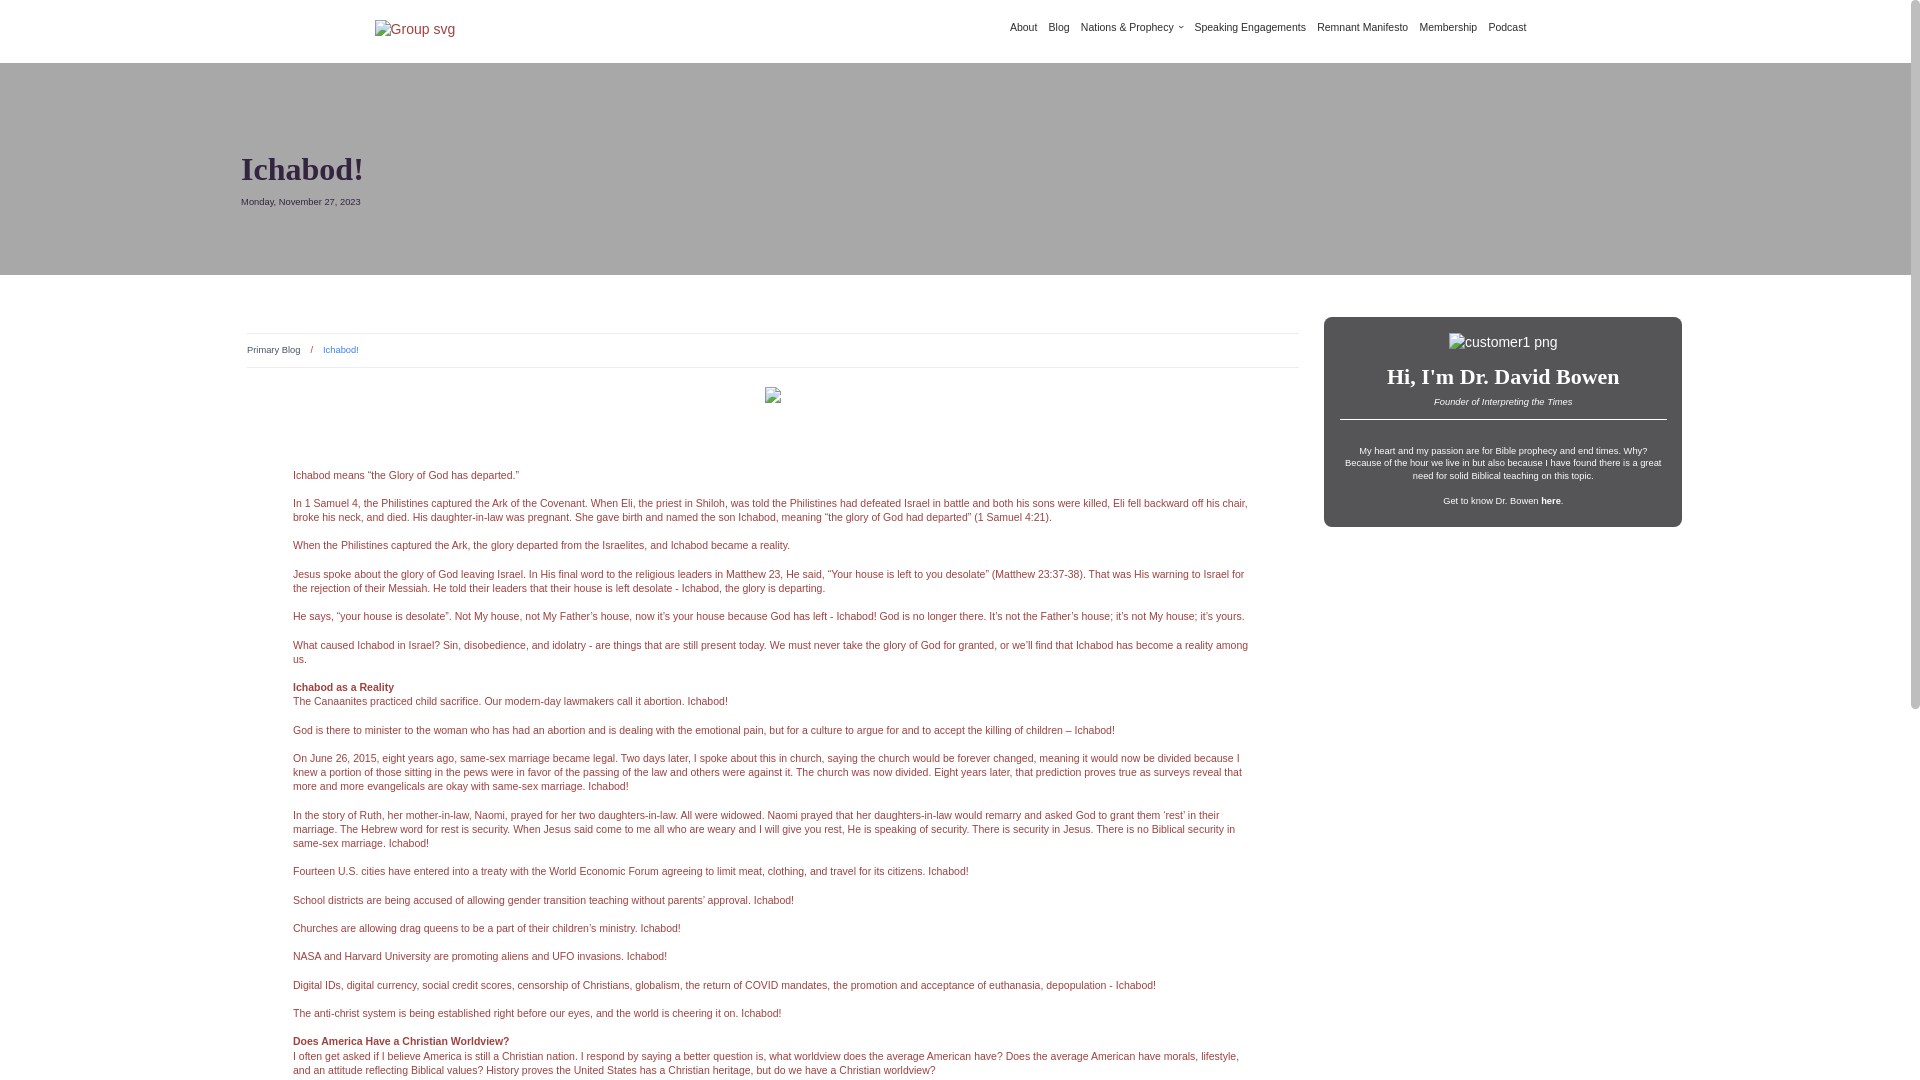 This screenshot has width=1920, height=1080. Describe the element at coordinates (273, 350) in the screenshot. I see `Primary Blog` at that location.